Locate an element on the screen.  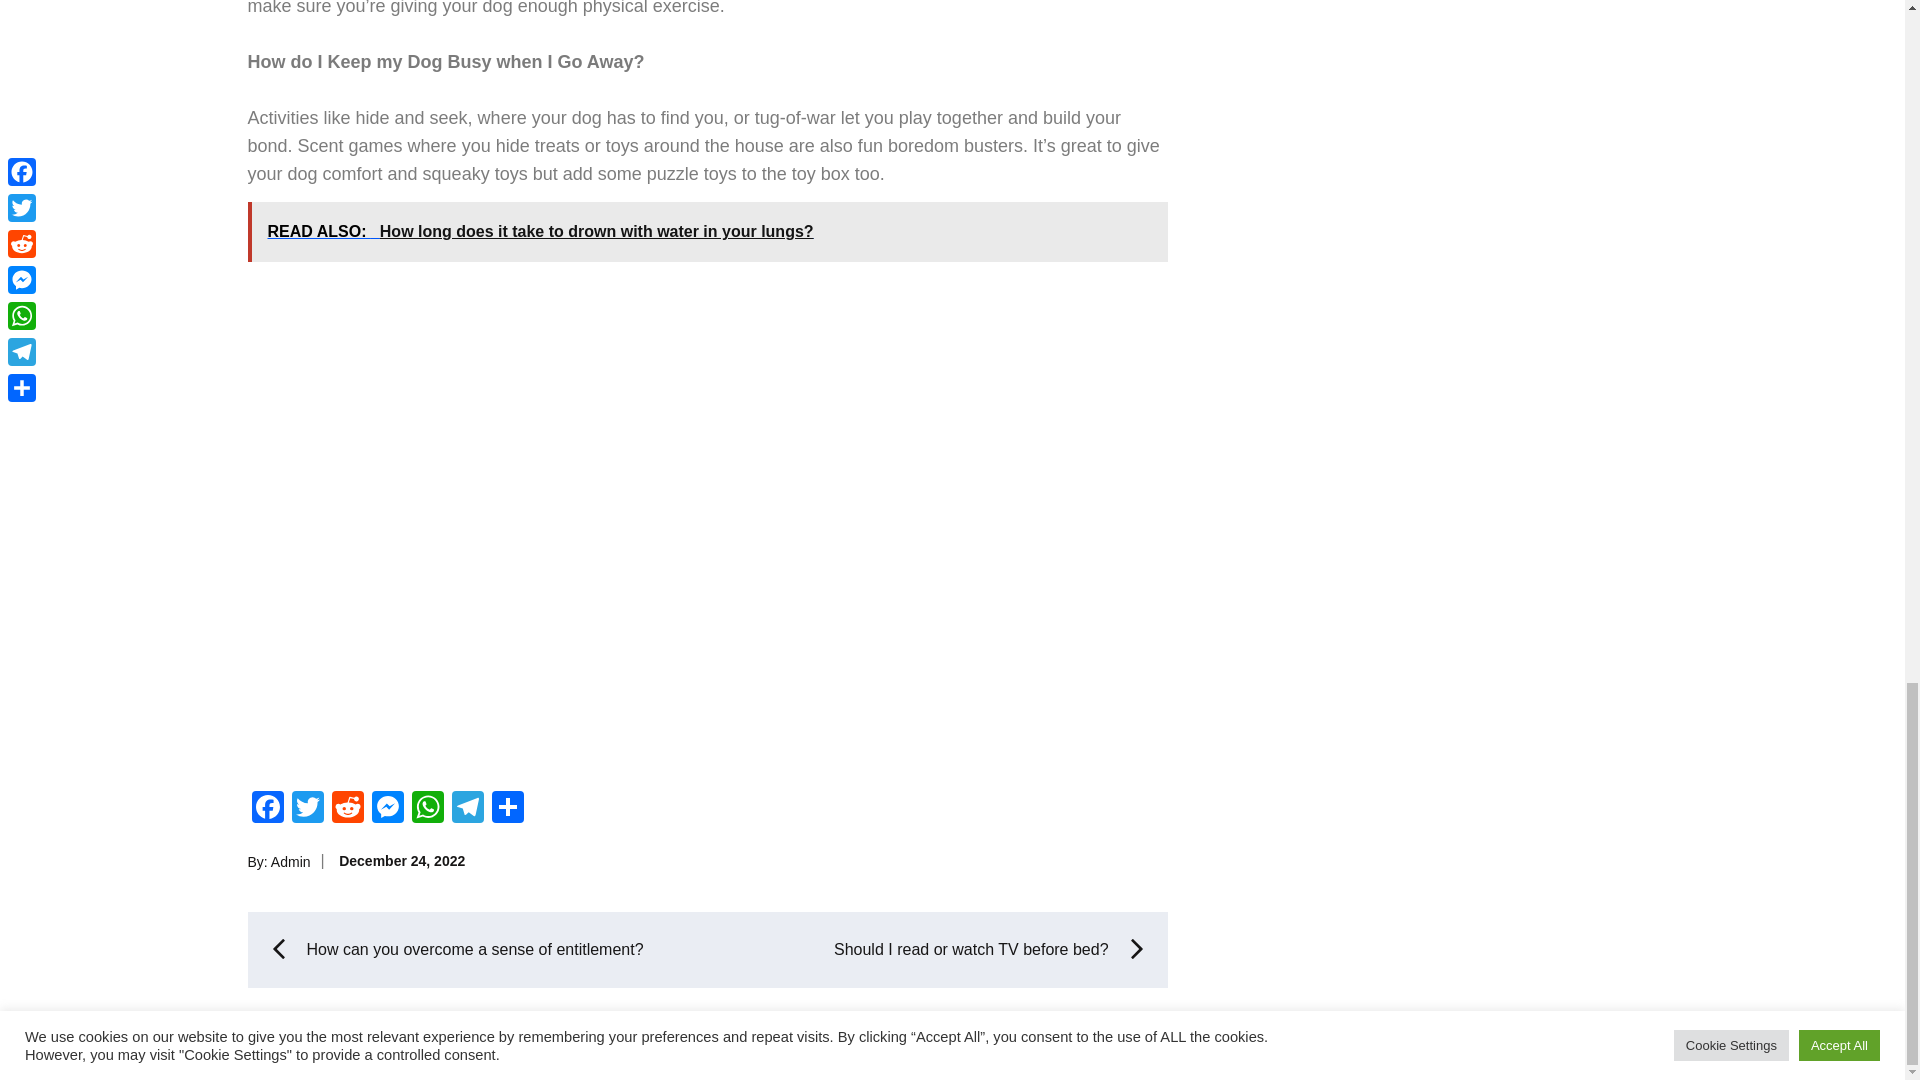
WhatsApp is located at coordinates (427, 809).